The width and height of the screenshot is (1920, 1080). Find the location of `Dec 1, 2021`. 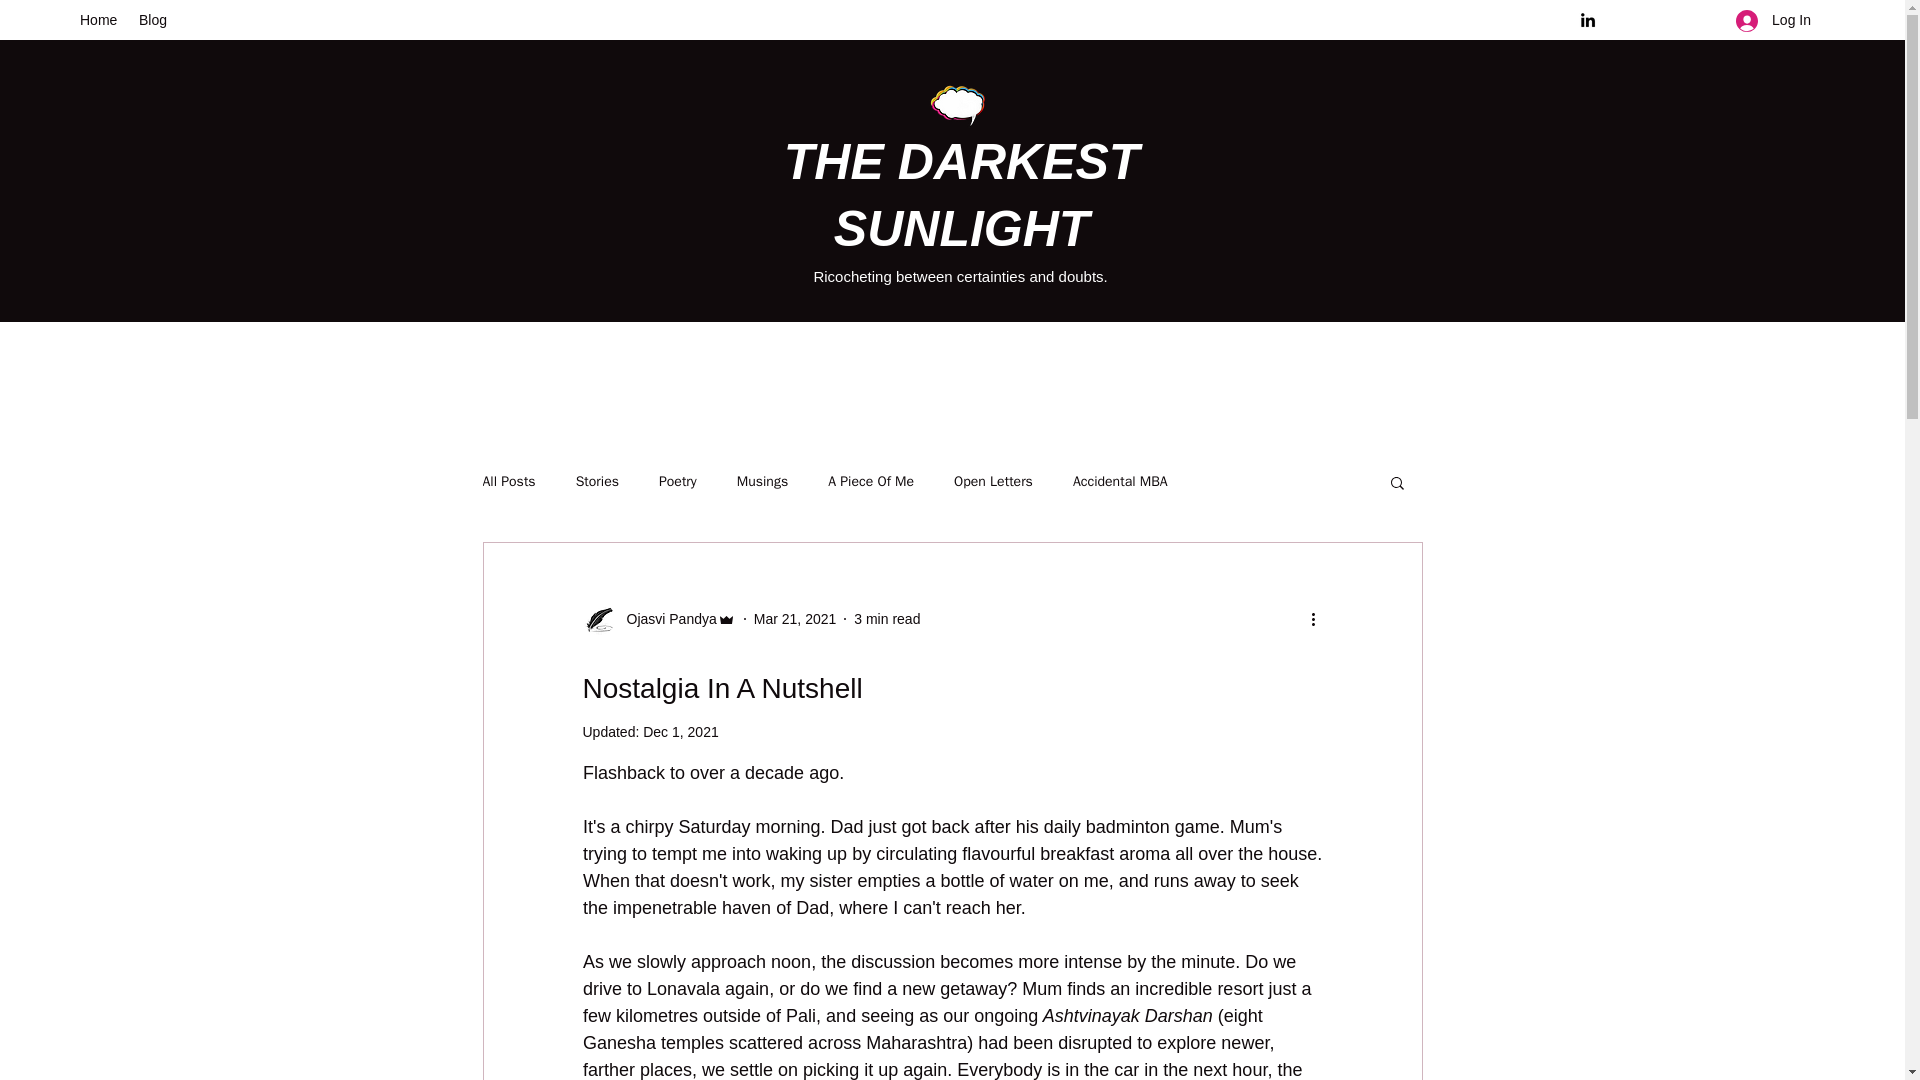

Dec 1, 2021 is located at coordinates (680, 731).